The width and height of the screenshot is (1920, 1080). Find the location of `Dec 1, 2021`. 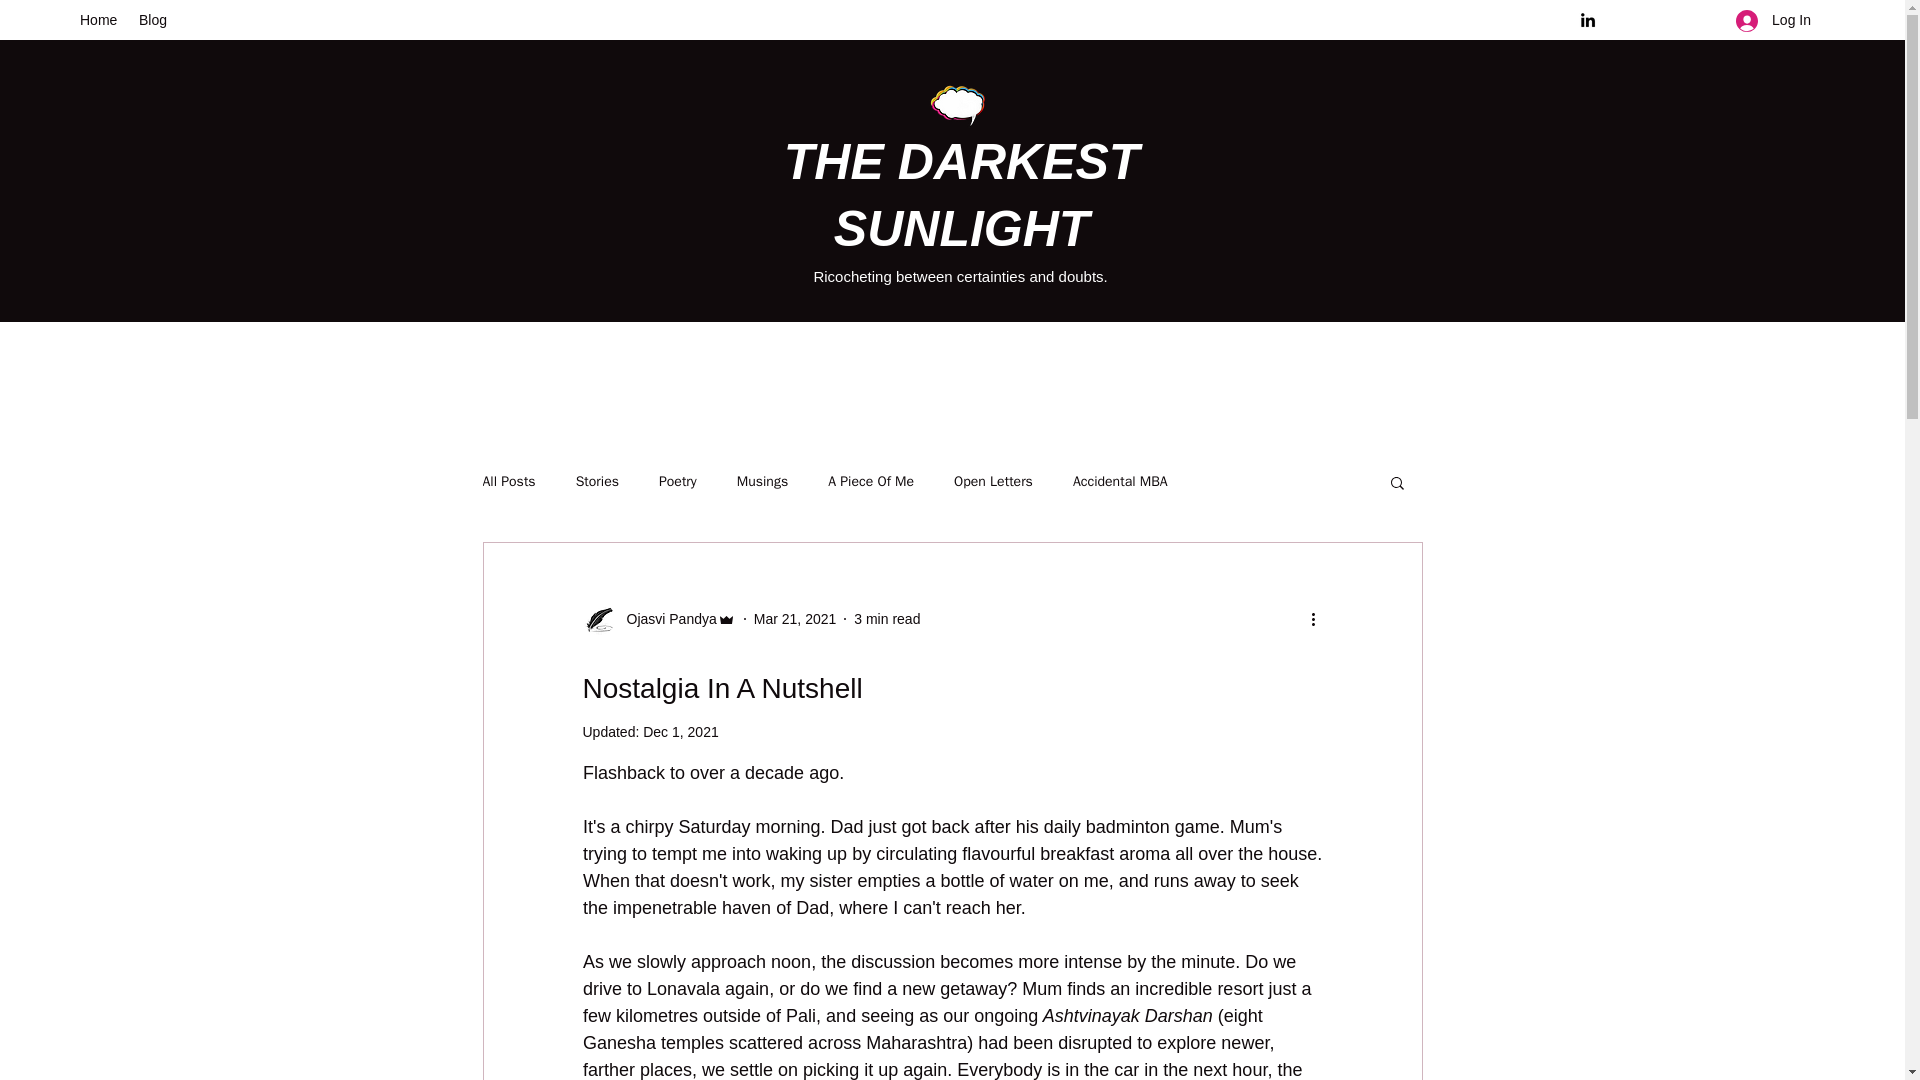

Dec 1, 2021 is located at coordinates (680, 731).